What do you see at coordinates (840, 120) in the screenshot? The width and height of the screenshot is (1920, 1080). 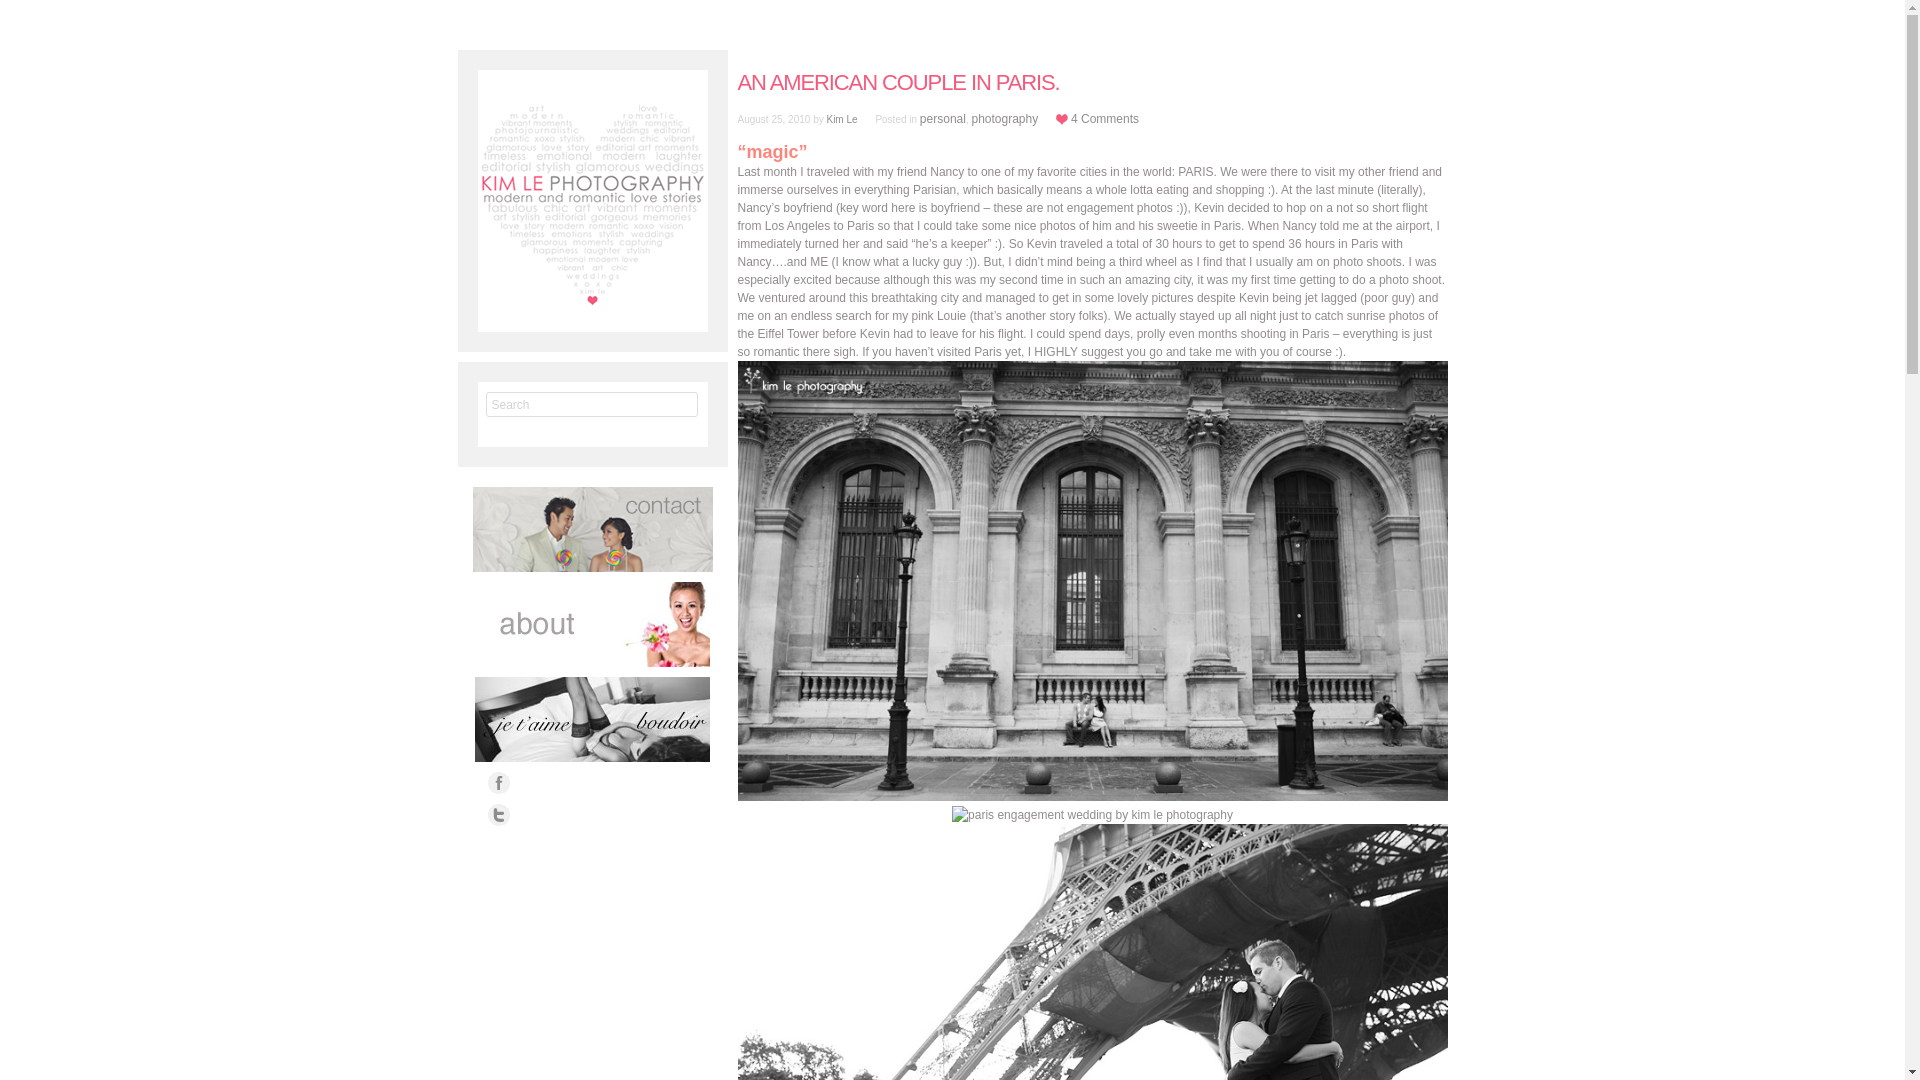 I see `Kim Le` at bounding box center [840, 120].